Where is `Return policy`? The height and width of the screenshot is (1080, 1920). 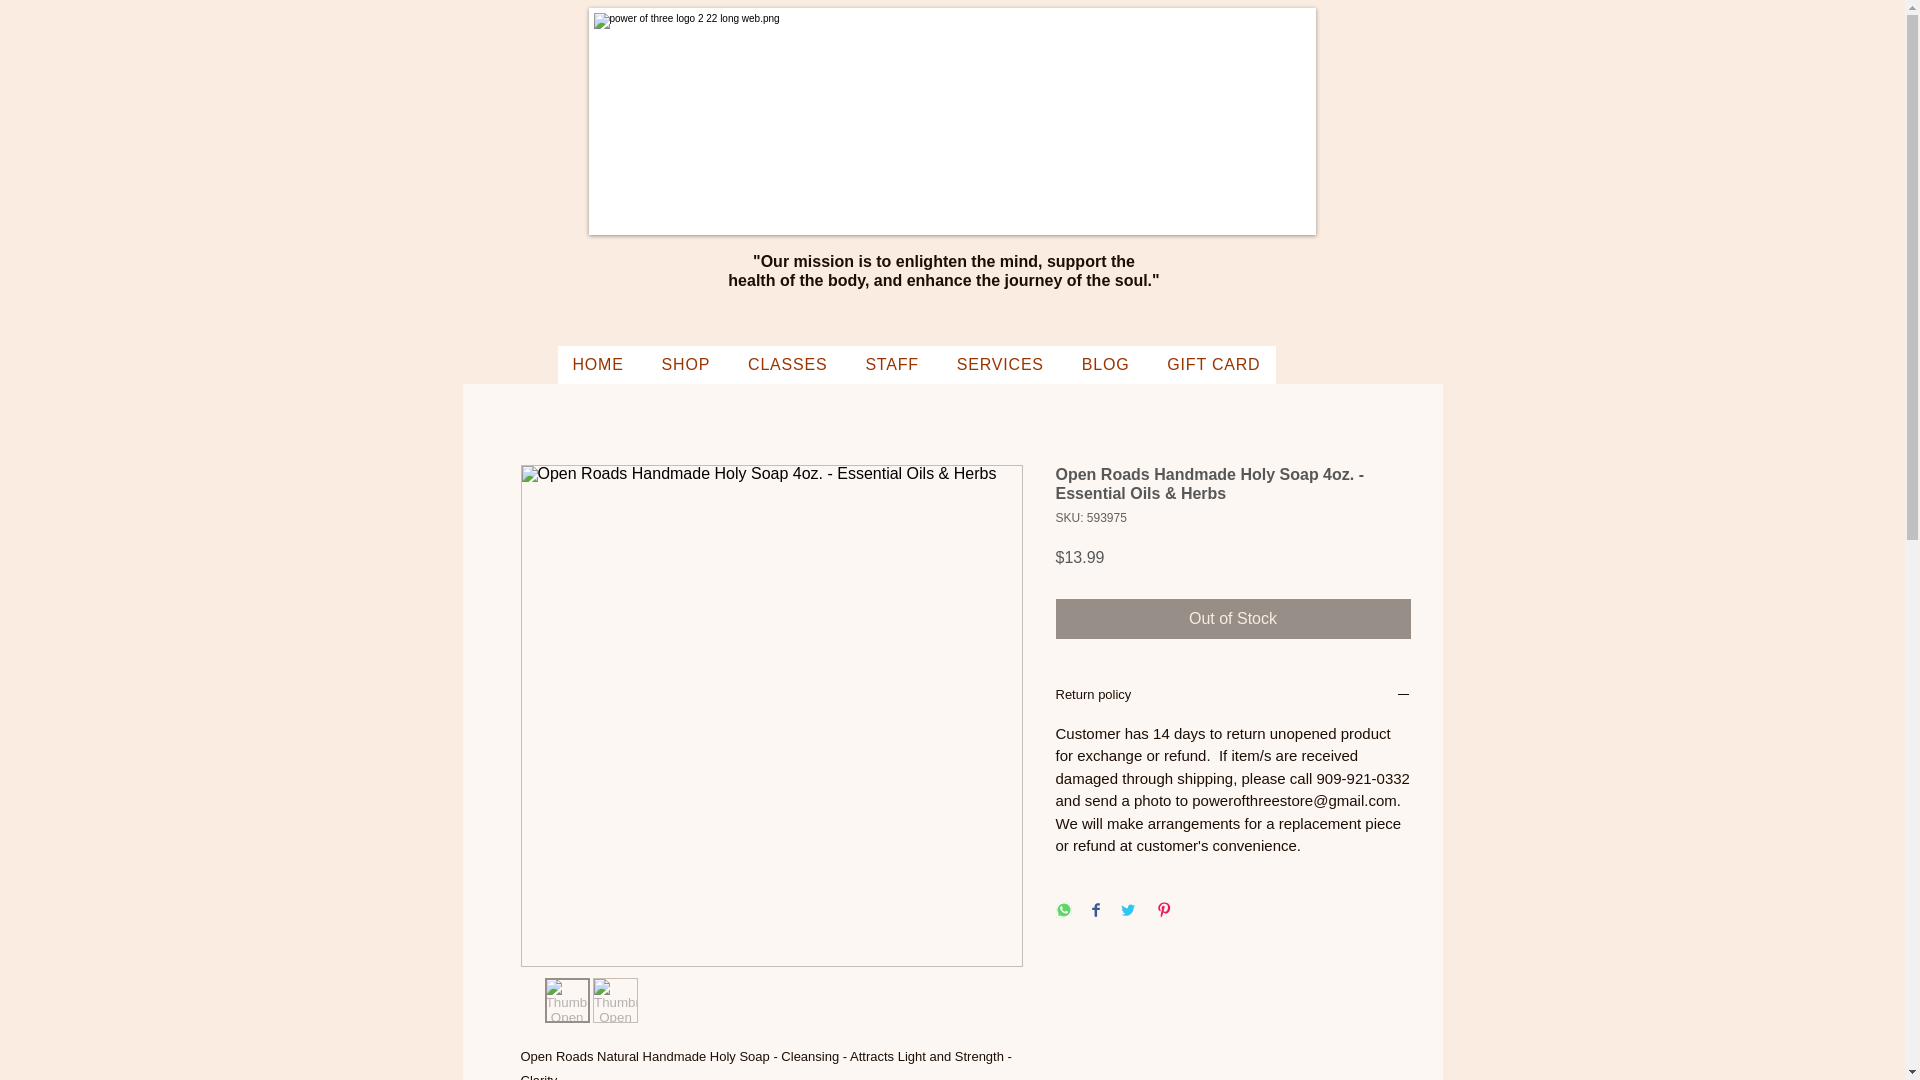 Return policy is located at coordinates (1234, 696).